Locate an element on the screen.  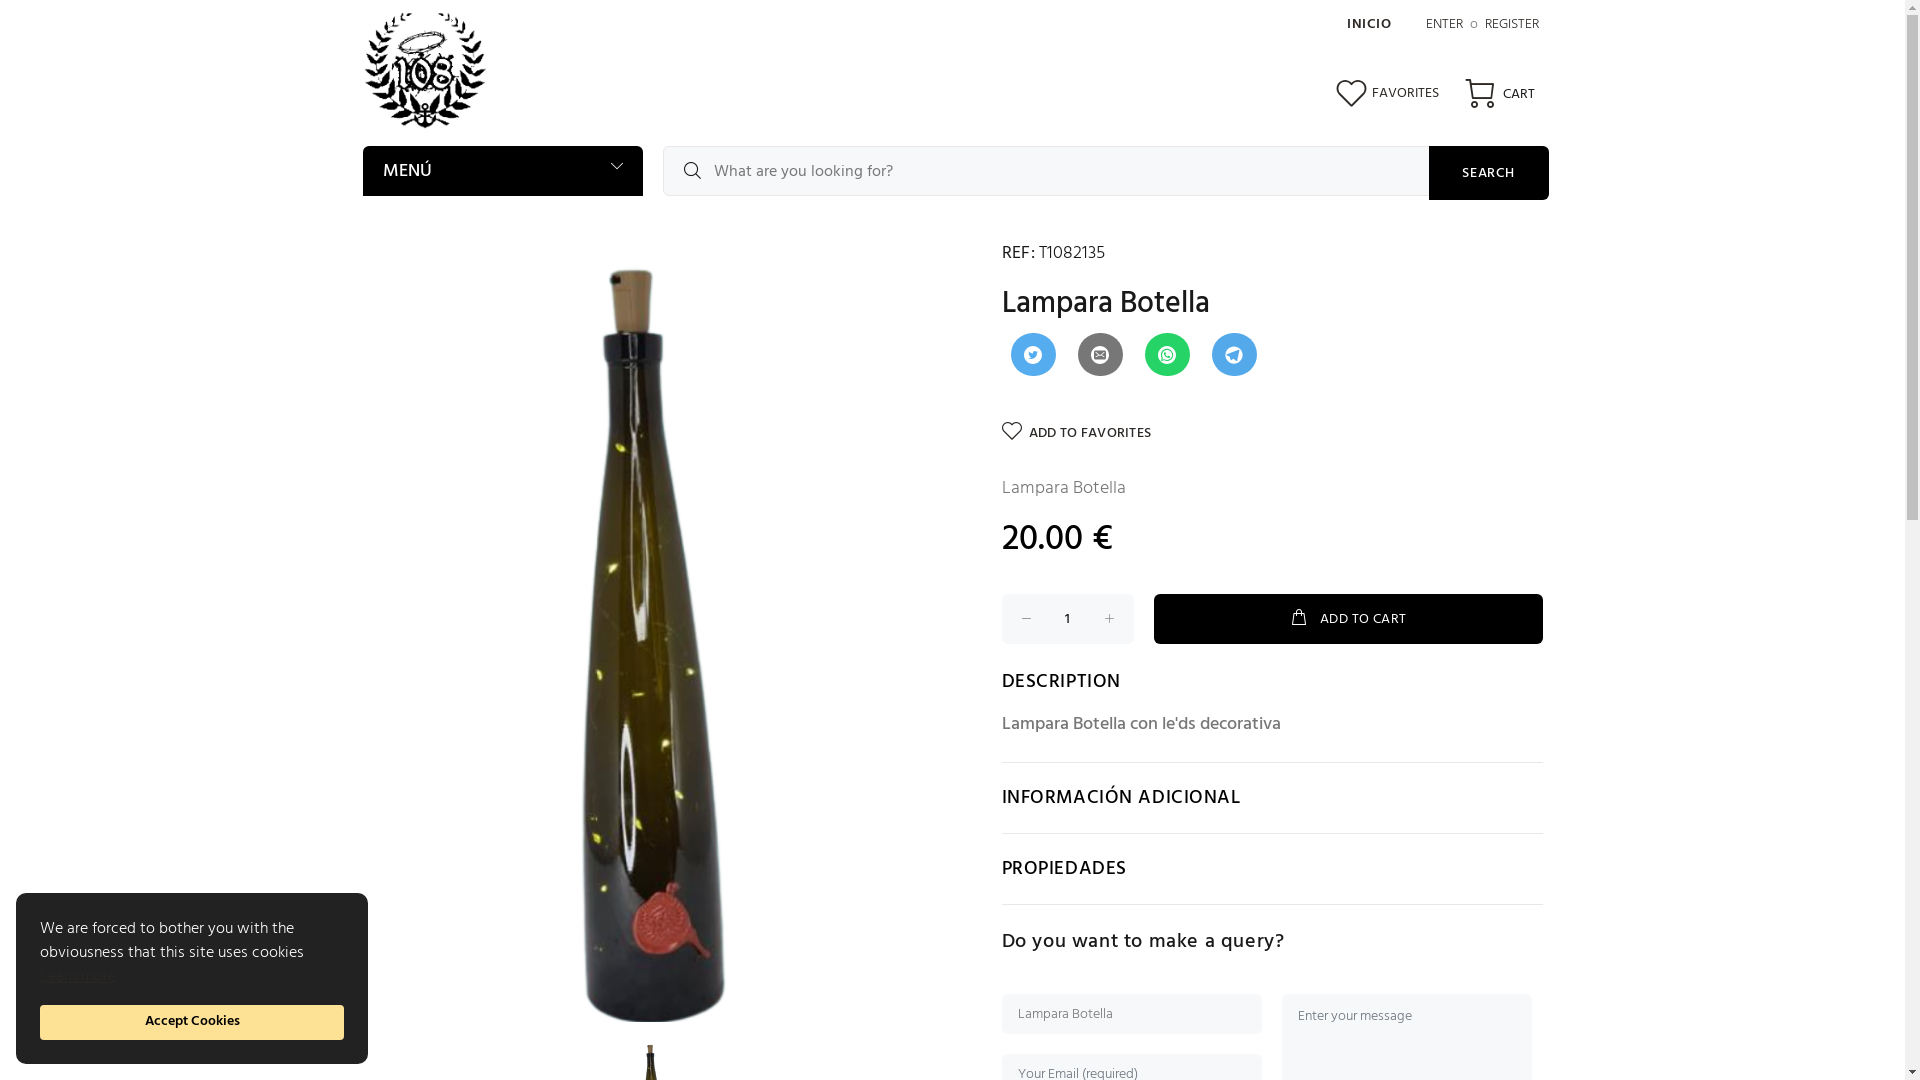
Accept Cookies is located at coordinates (192, 1022).